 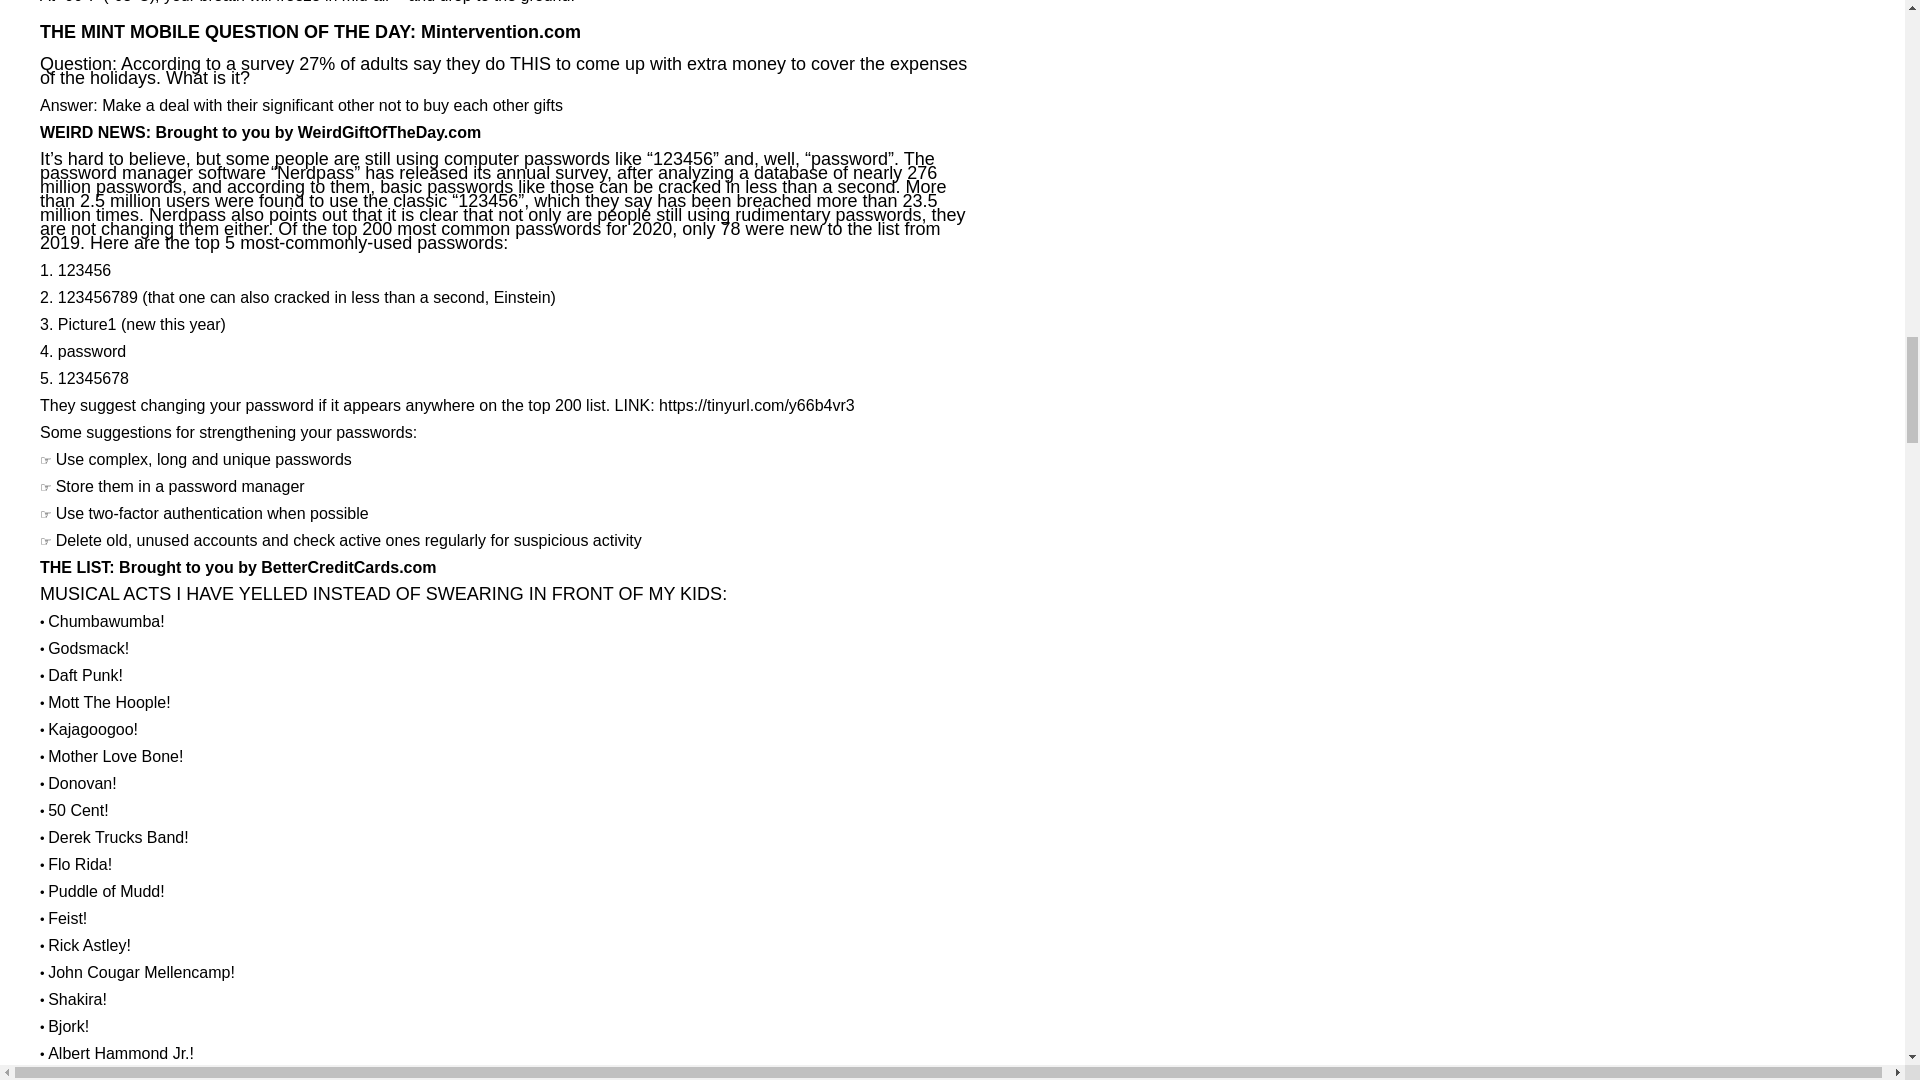 What do you see at coordinates (389, 134) in the screenshot?
I see `WeirdGiftOfTheDay.com` at bounding box center [389, 134].